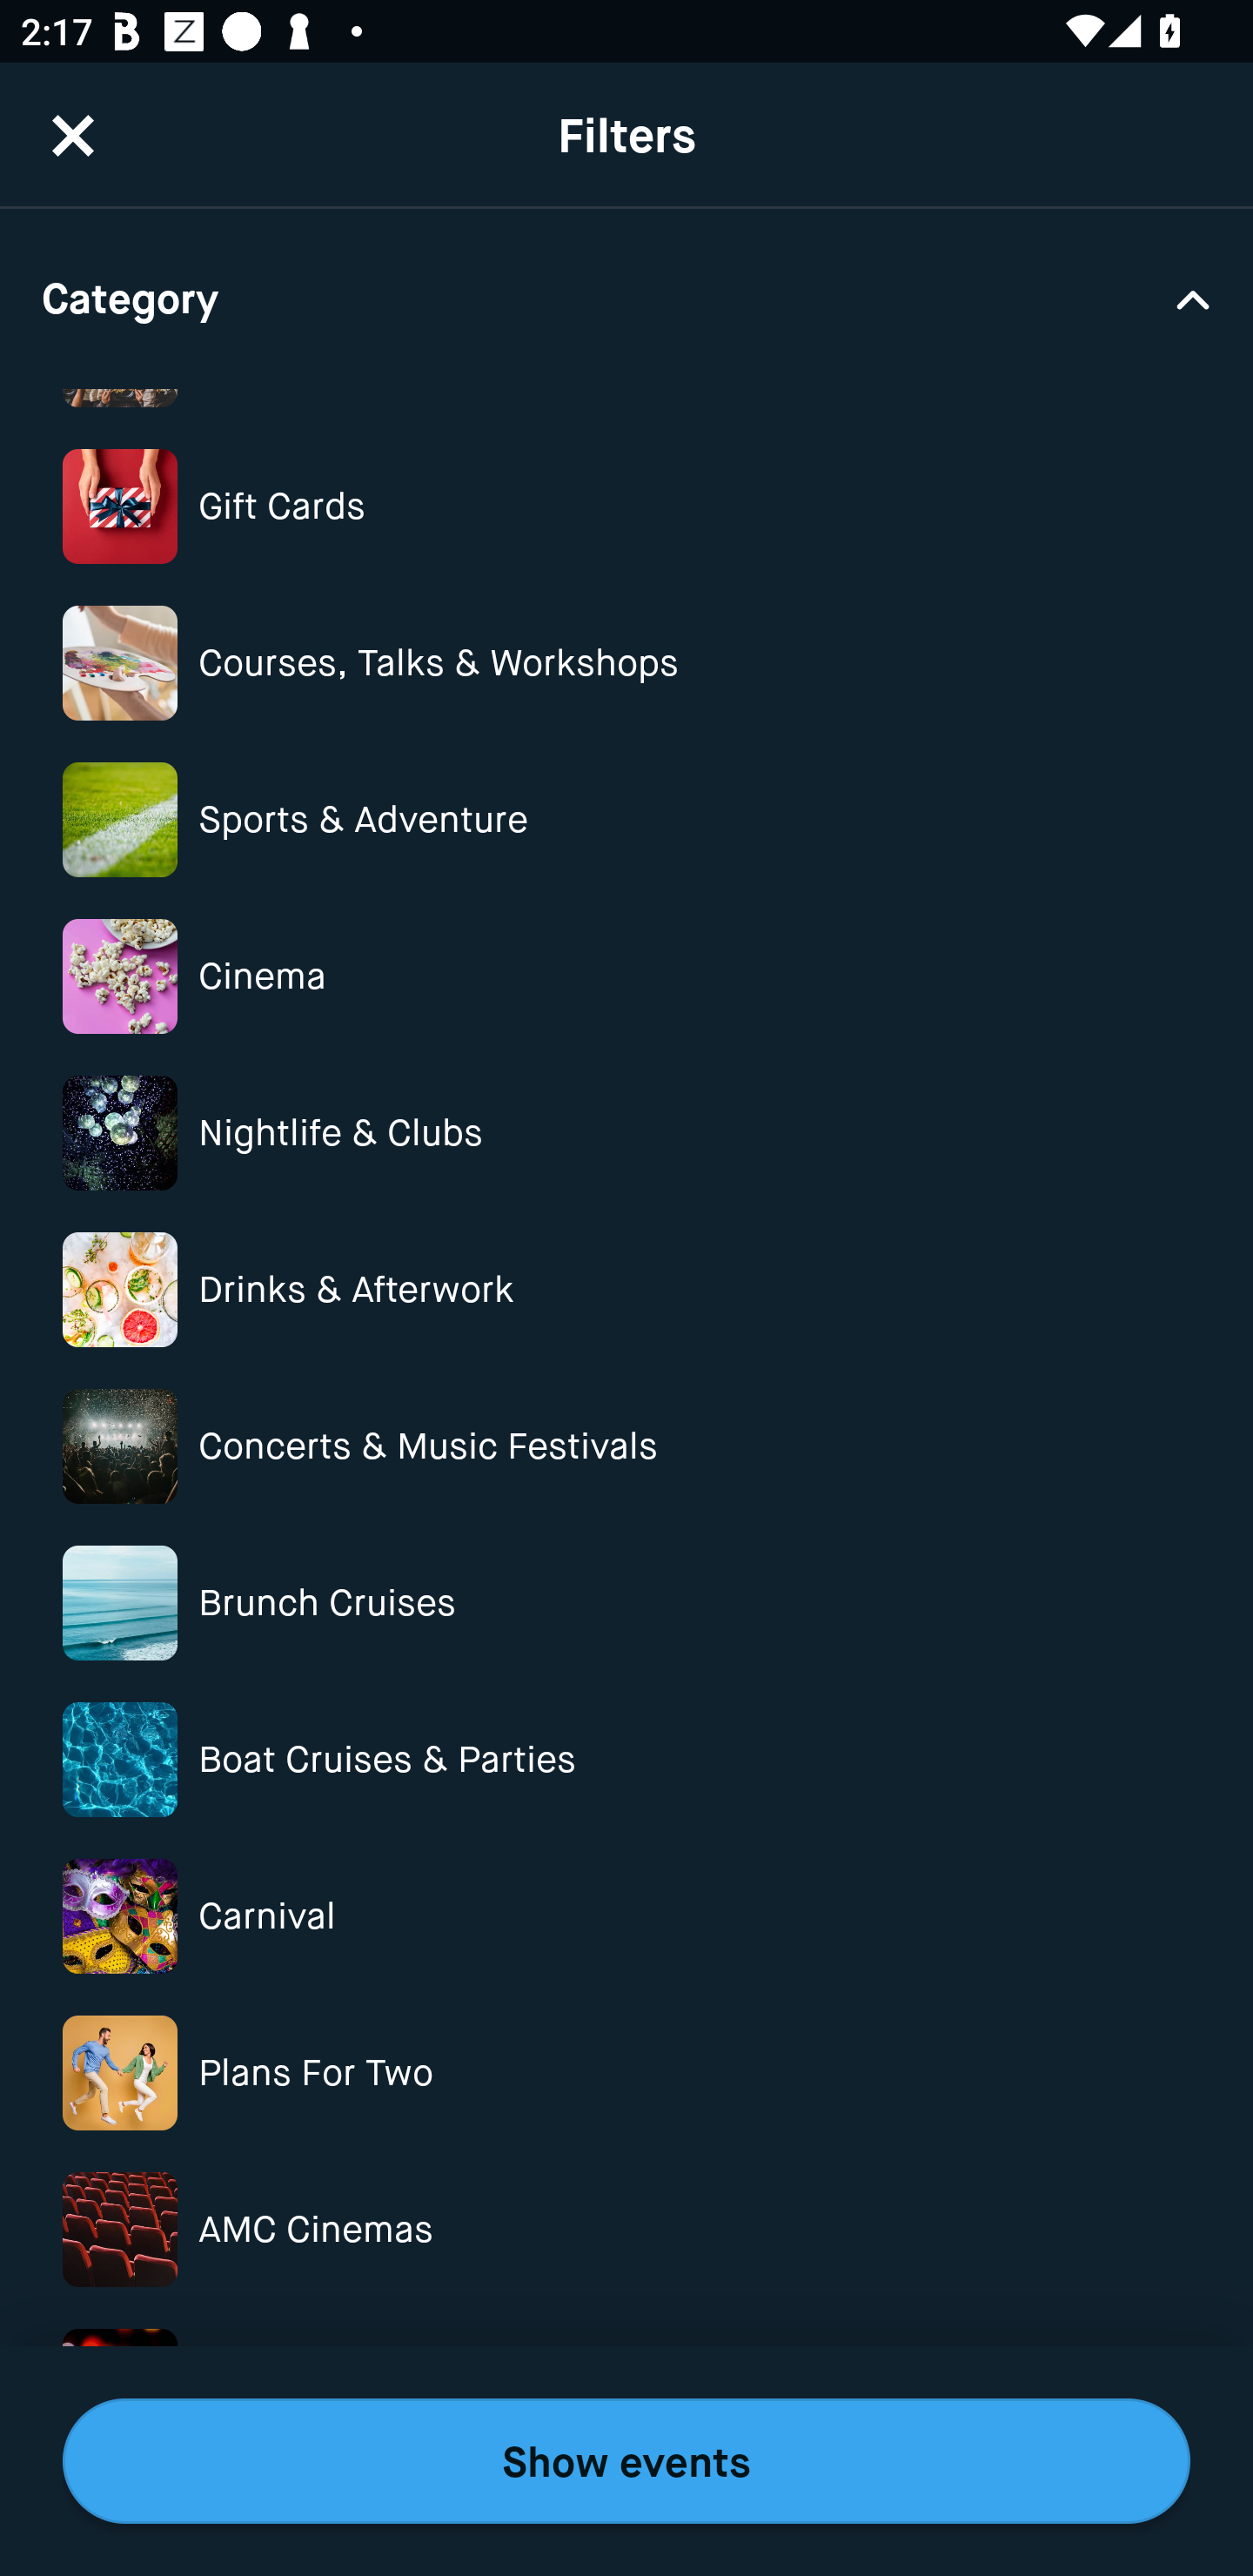 The height and width of the screenshot is (2576, 1253). Describe the element at coordinates (626, 1133) in the screenshot. I see `Category Image Nightlife & Clubs` at that location.